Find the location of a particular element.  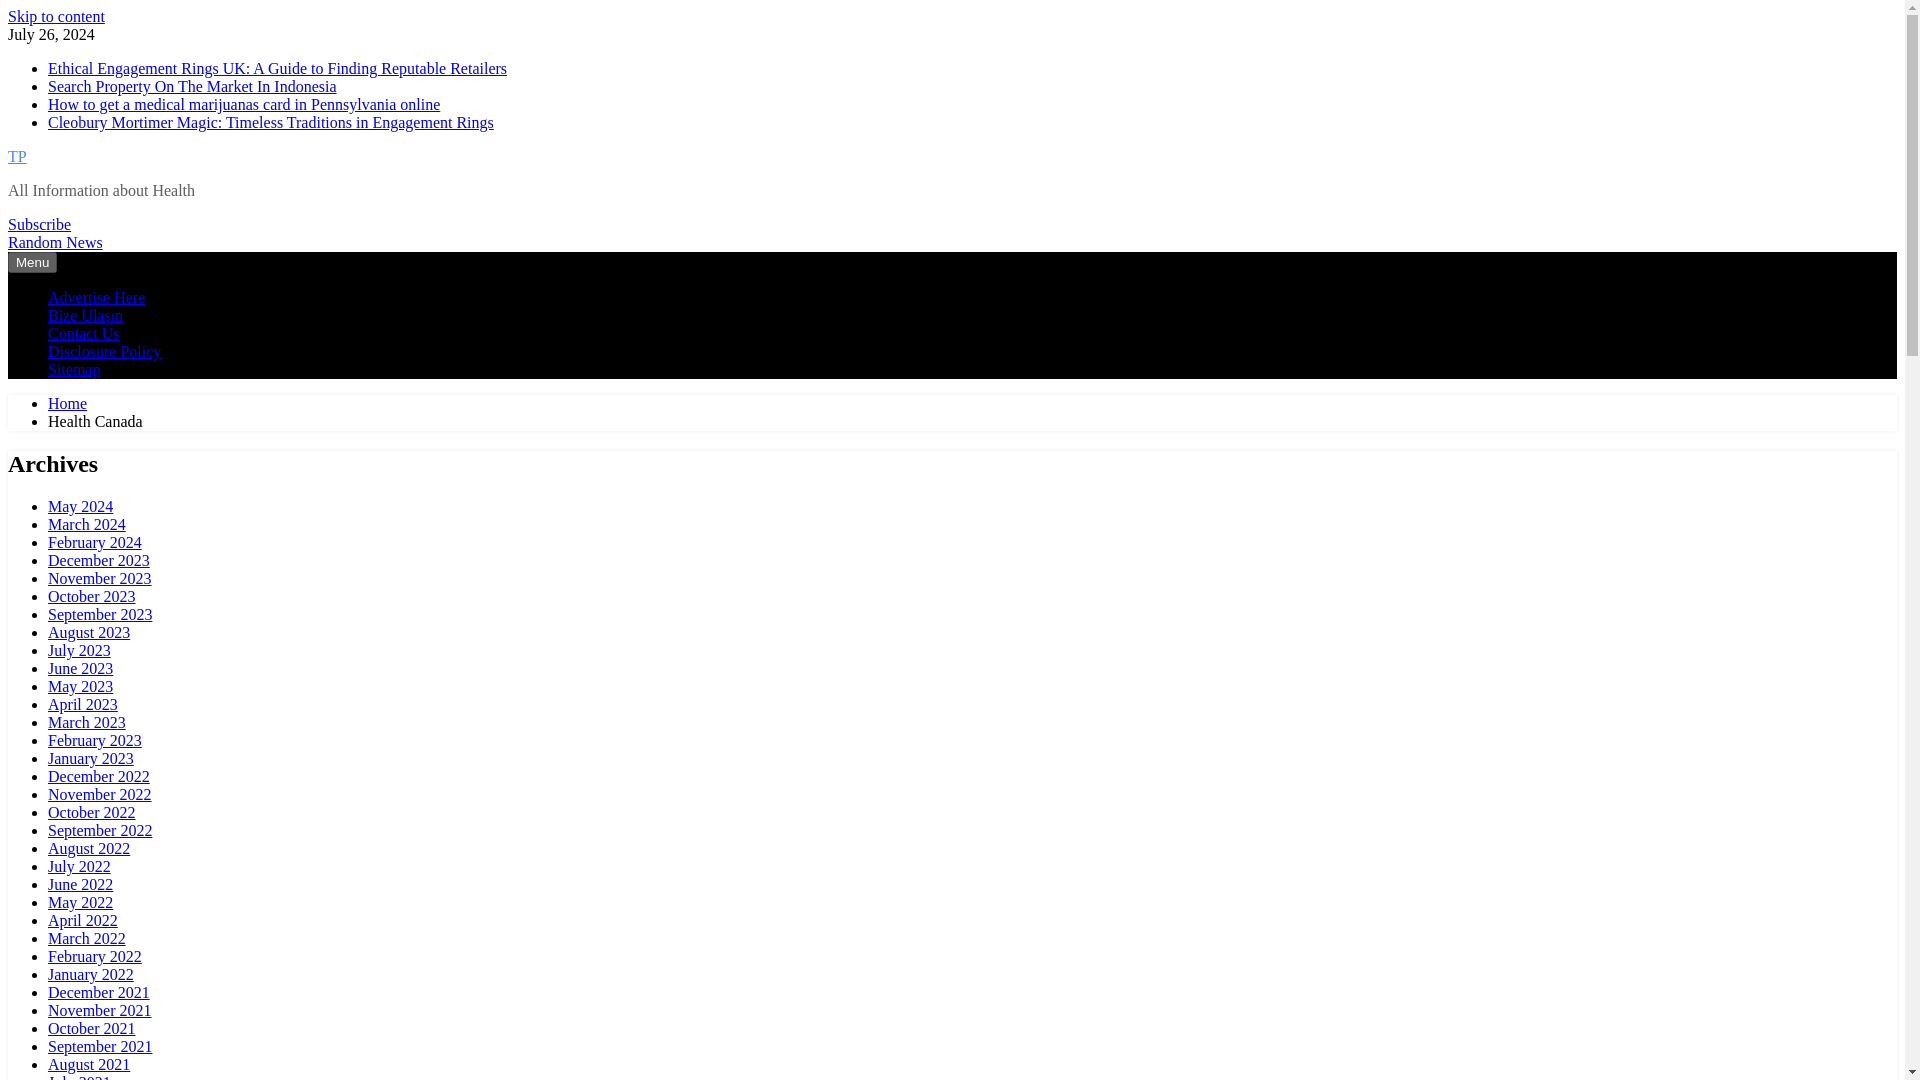

Disclosure Policy is located at coordinates (104, 351).